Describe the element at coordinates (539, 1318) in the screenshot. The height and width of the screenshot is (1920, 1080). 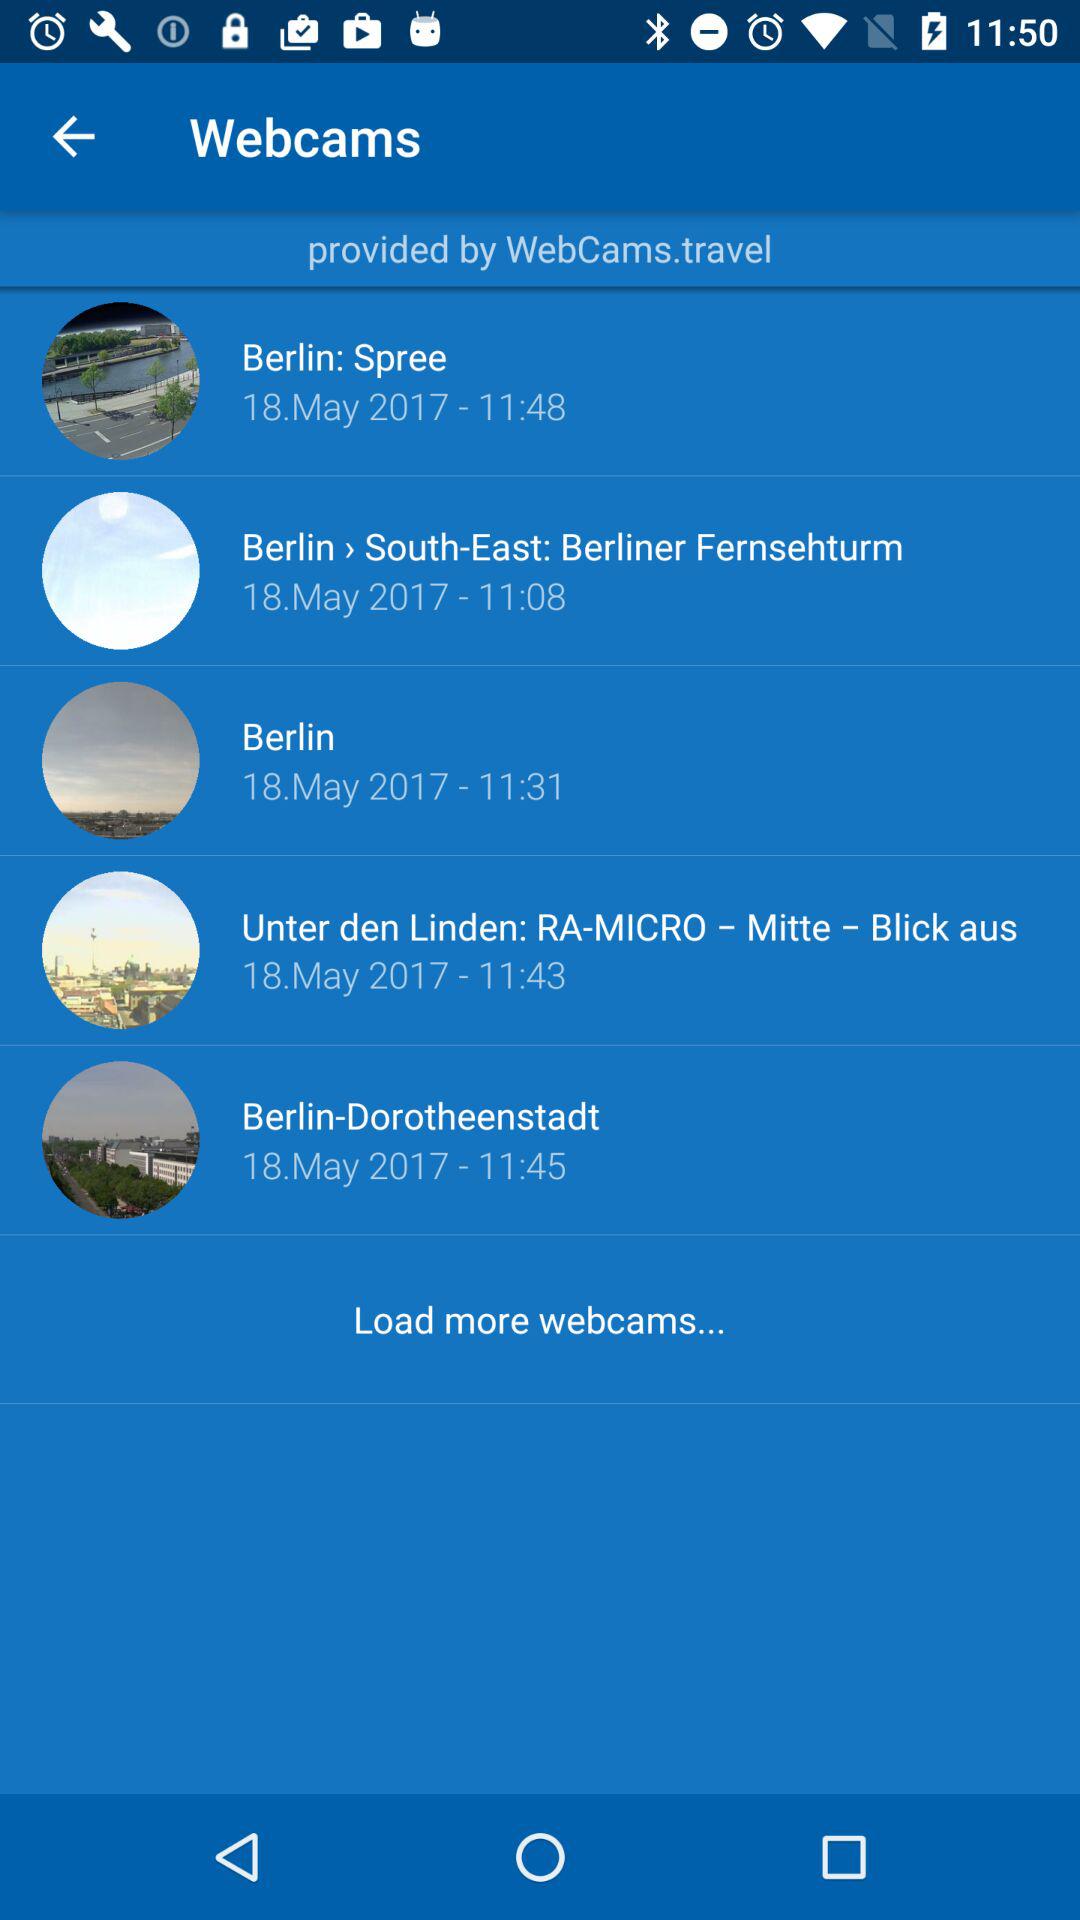
I see `tap the load more webcams... item` at that location.